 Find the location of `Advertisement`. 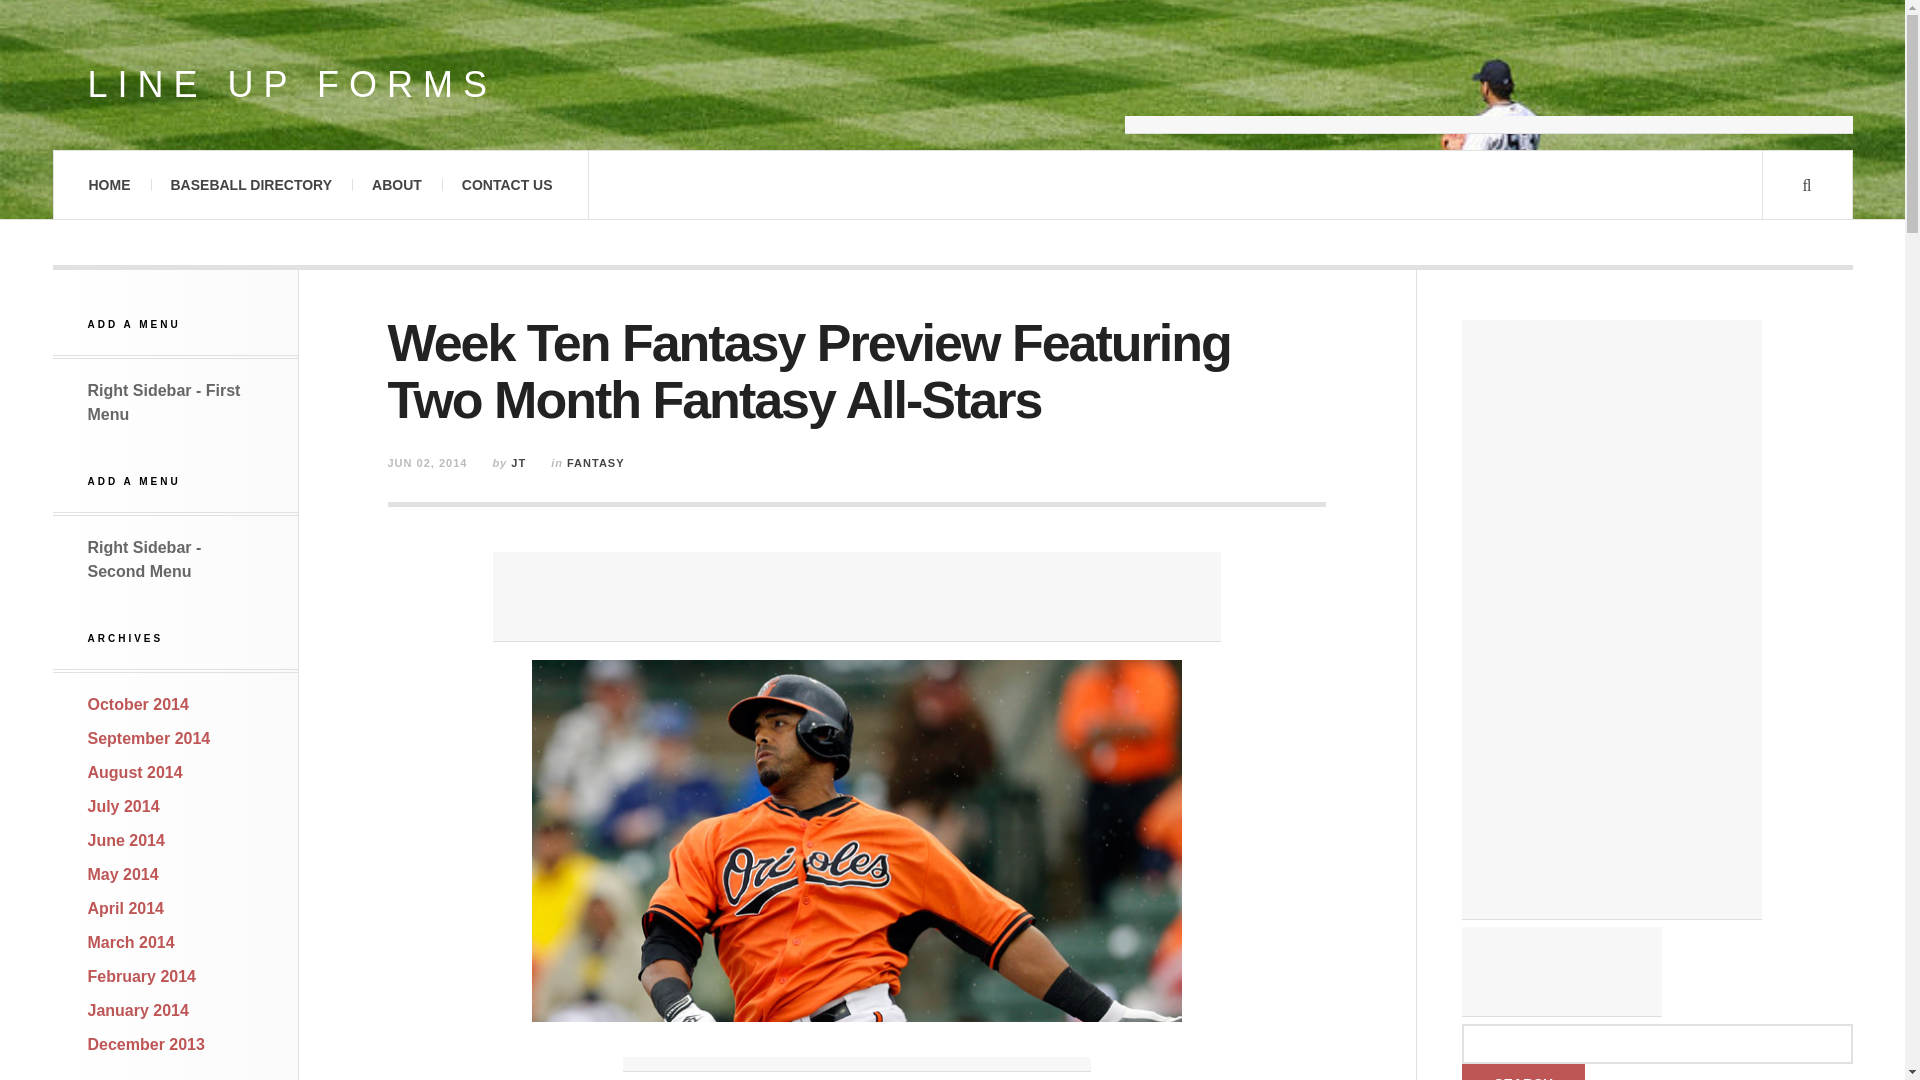

Advertisement is located at coordinates (856, 1070).